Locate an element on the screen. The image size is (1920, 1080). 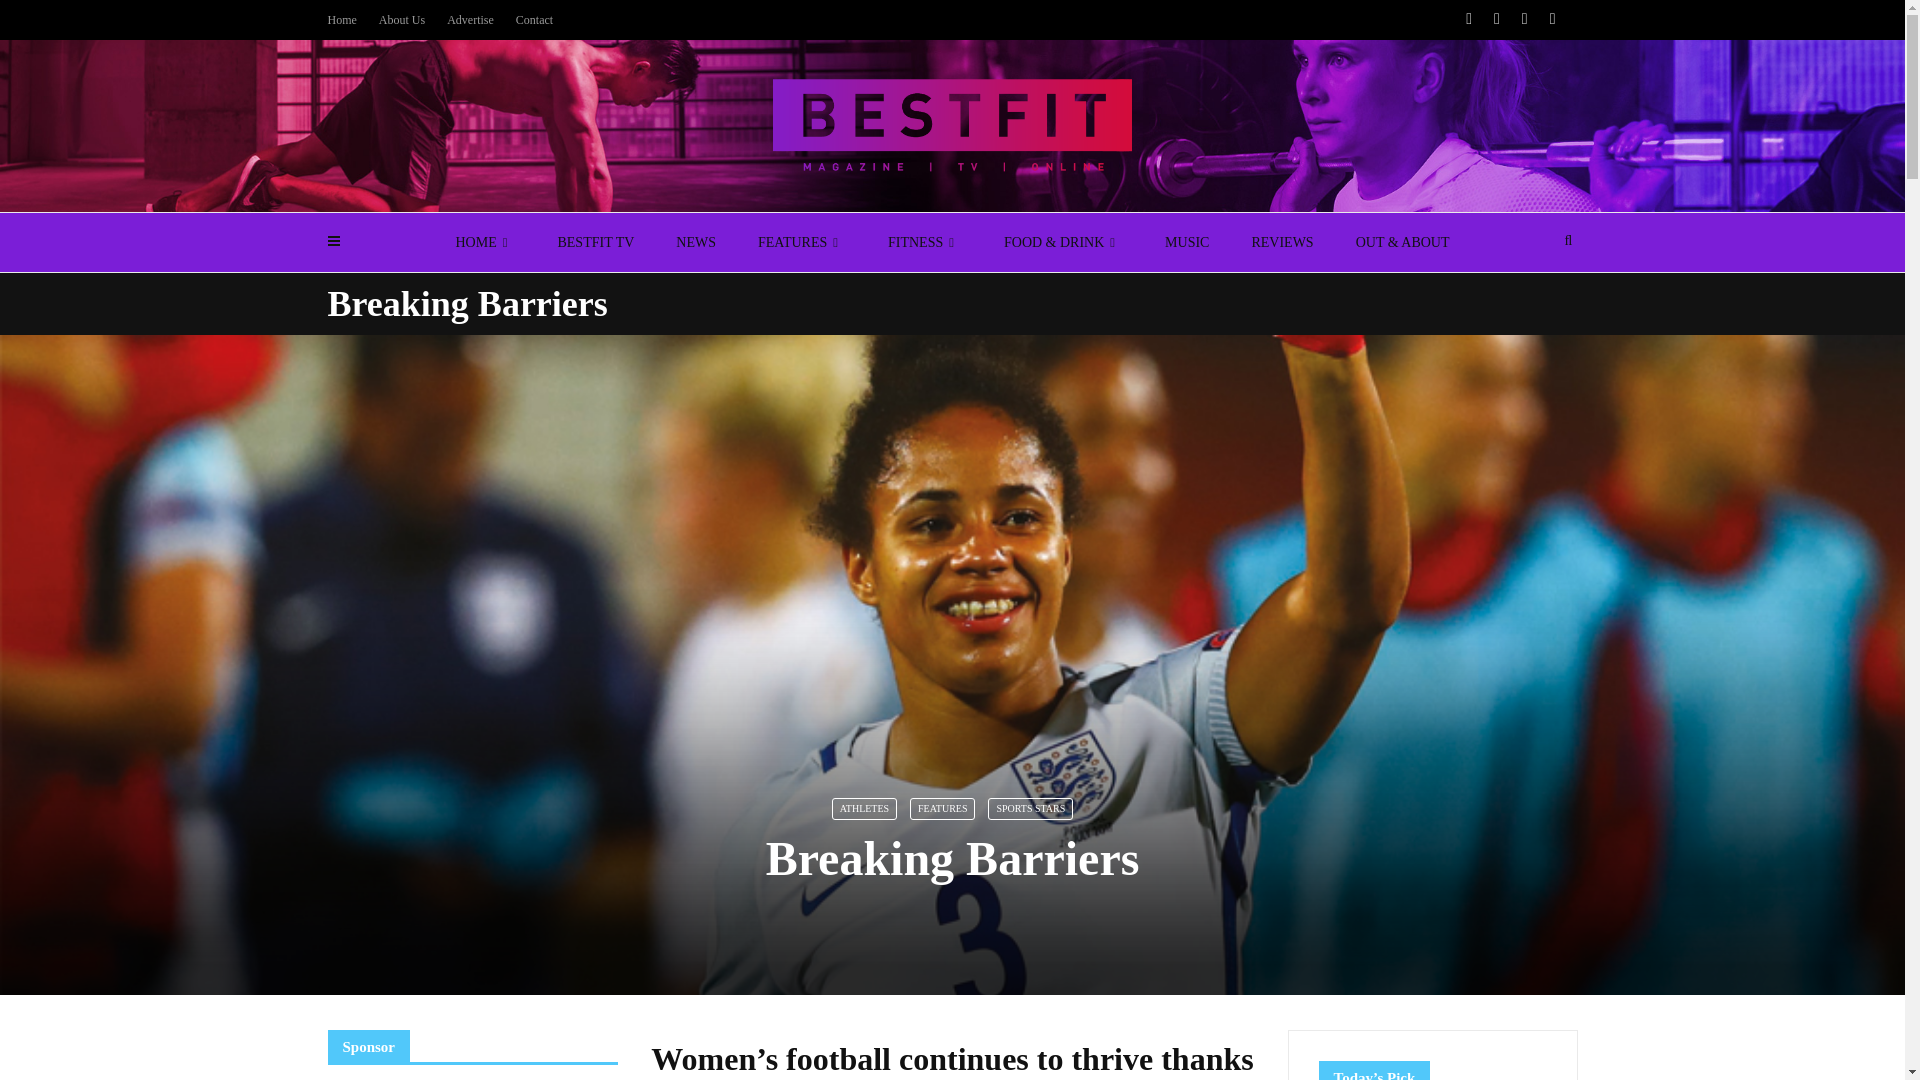
NEWS is located at coordinates (696, 242).